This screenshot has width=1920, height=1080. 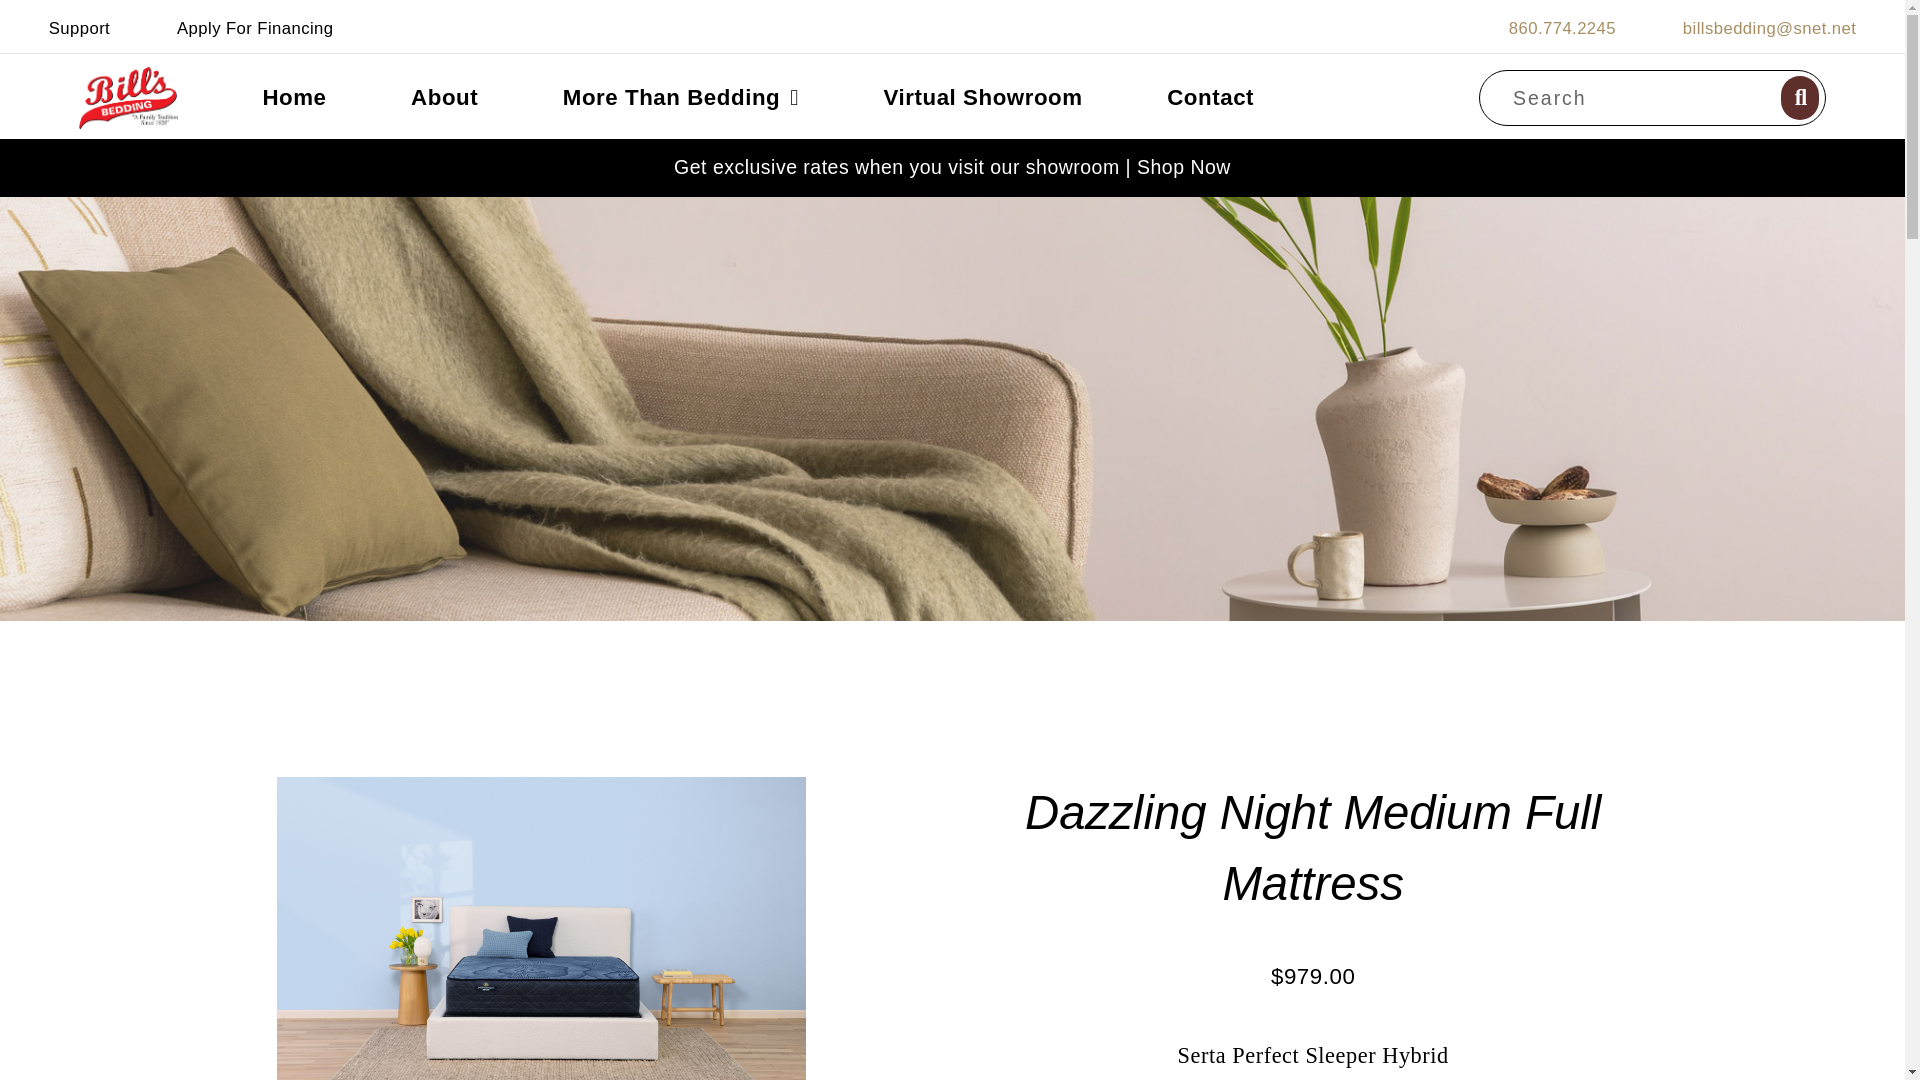 I want to click on Virtual Showroom, so click(x=983, y=98).